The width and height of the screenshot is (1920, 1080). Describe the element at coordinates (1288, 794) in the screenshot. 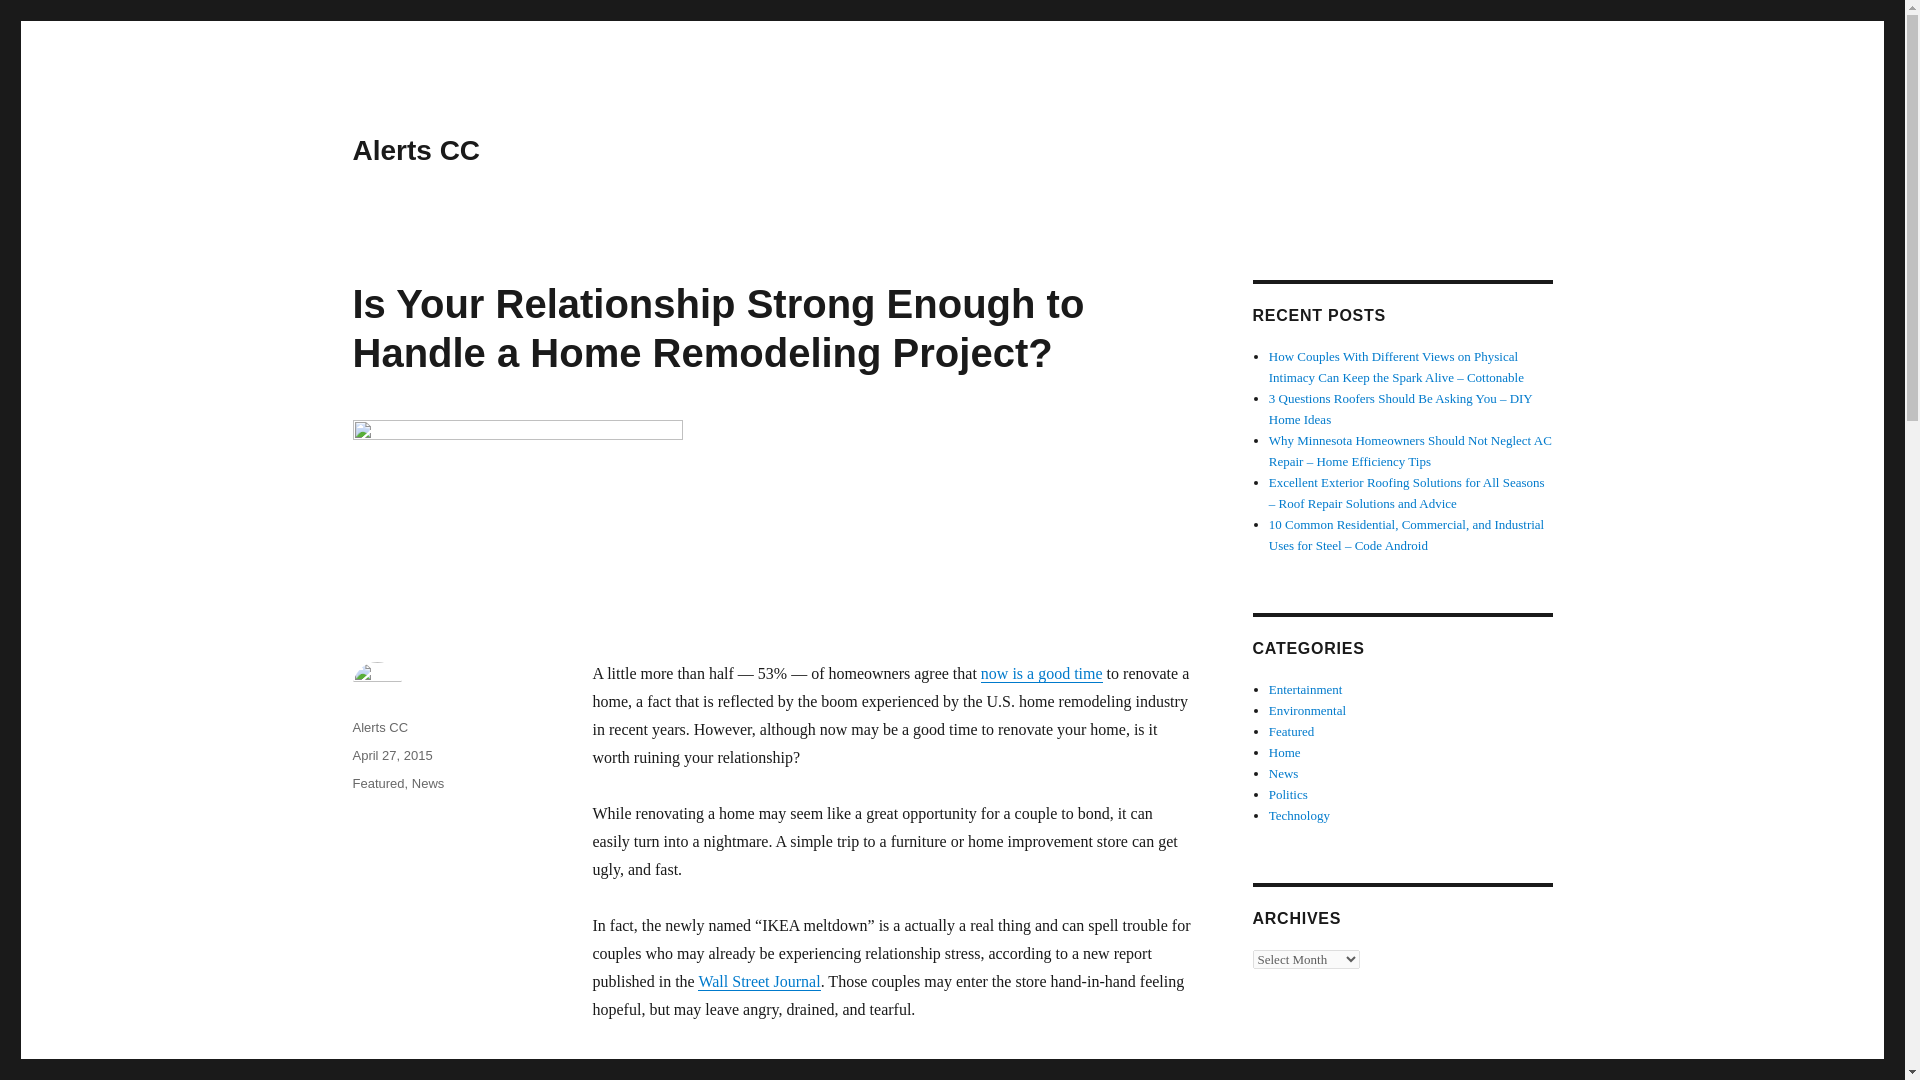

I see `Politics` at that location.